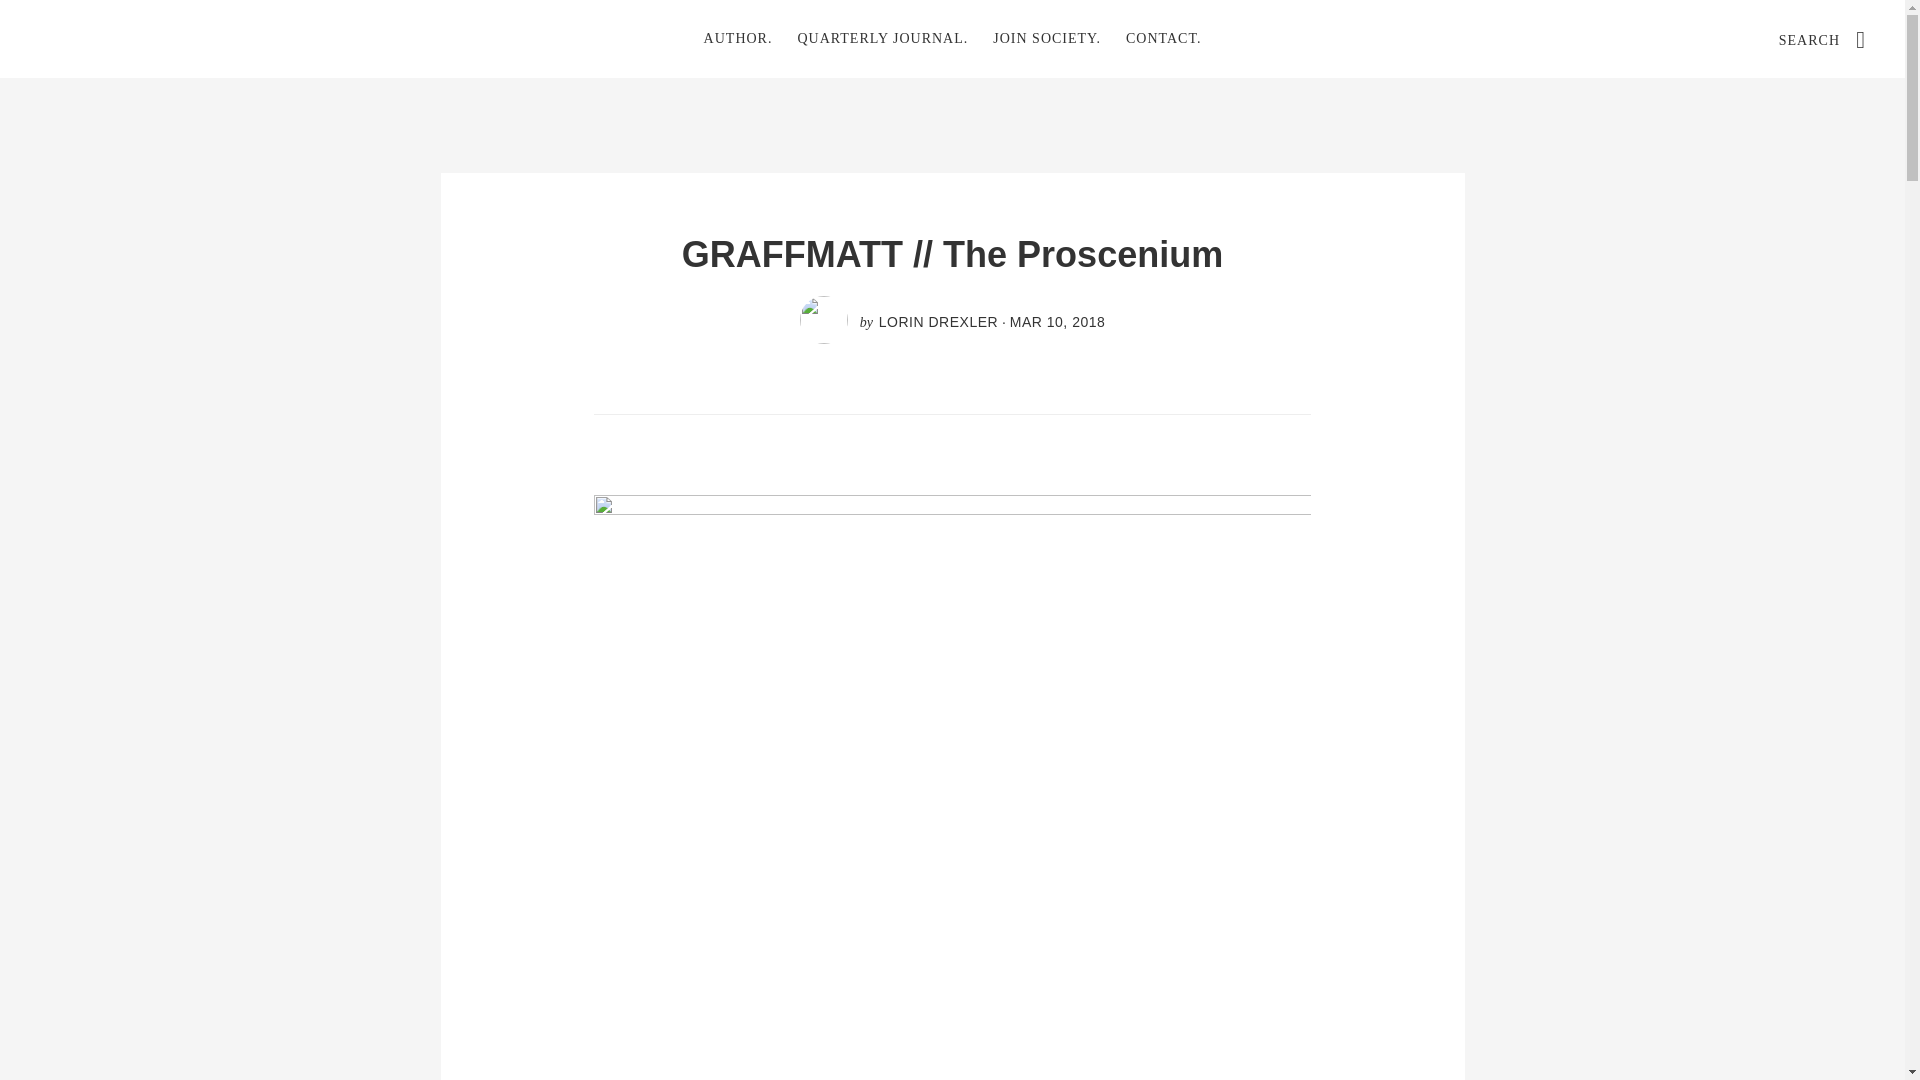 Image resolution: width=1920 pixels, height=1080 pixels. I want to click on QUARTERLY JOURNAL., so click(882, 38).